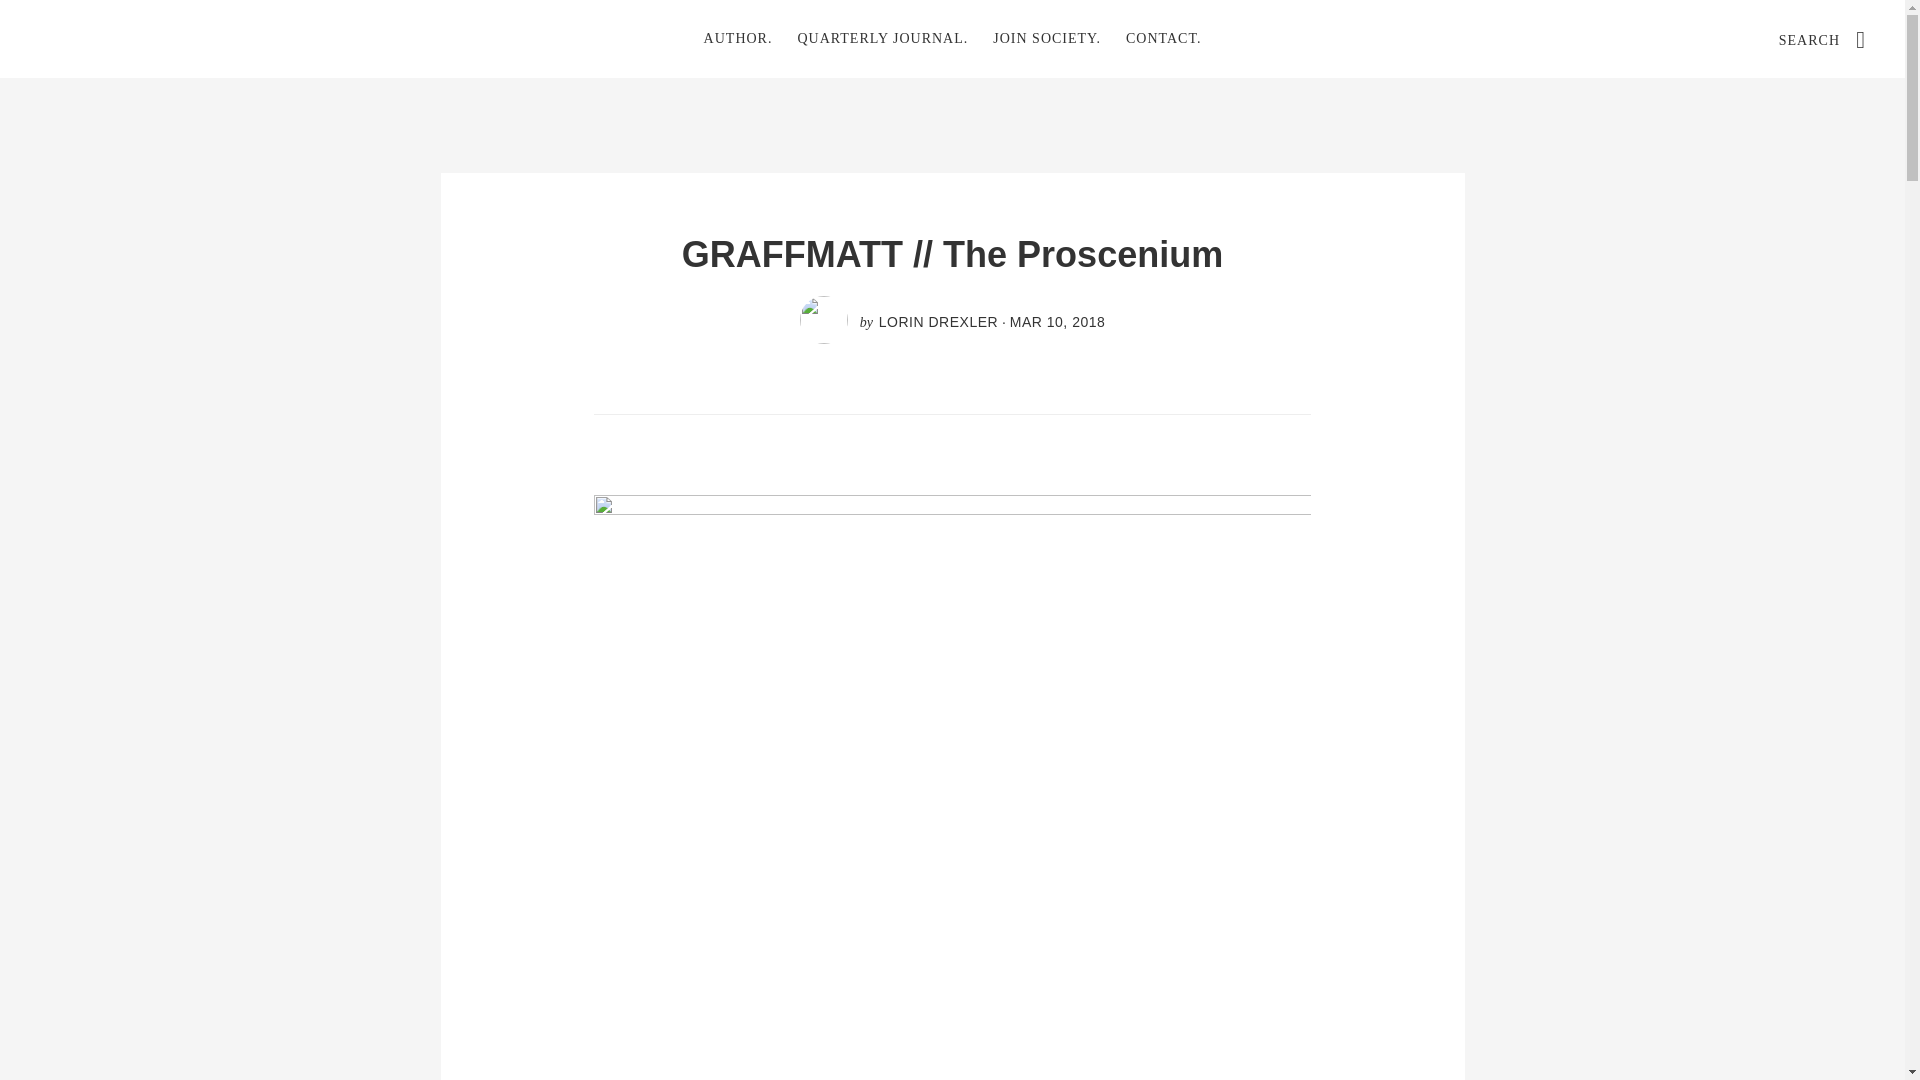 Image resolution: width=1920 pixels, height=1080 pixels. I want to click on QUARTERLY JOURNAL., so click(882, 38).